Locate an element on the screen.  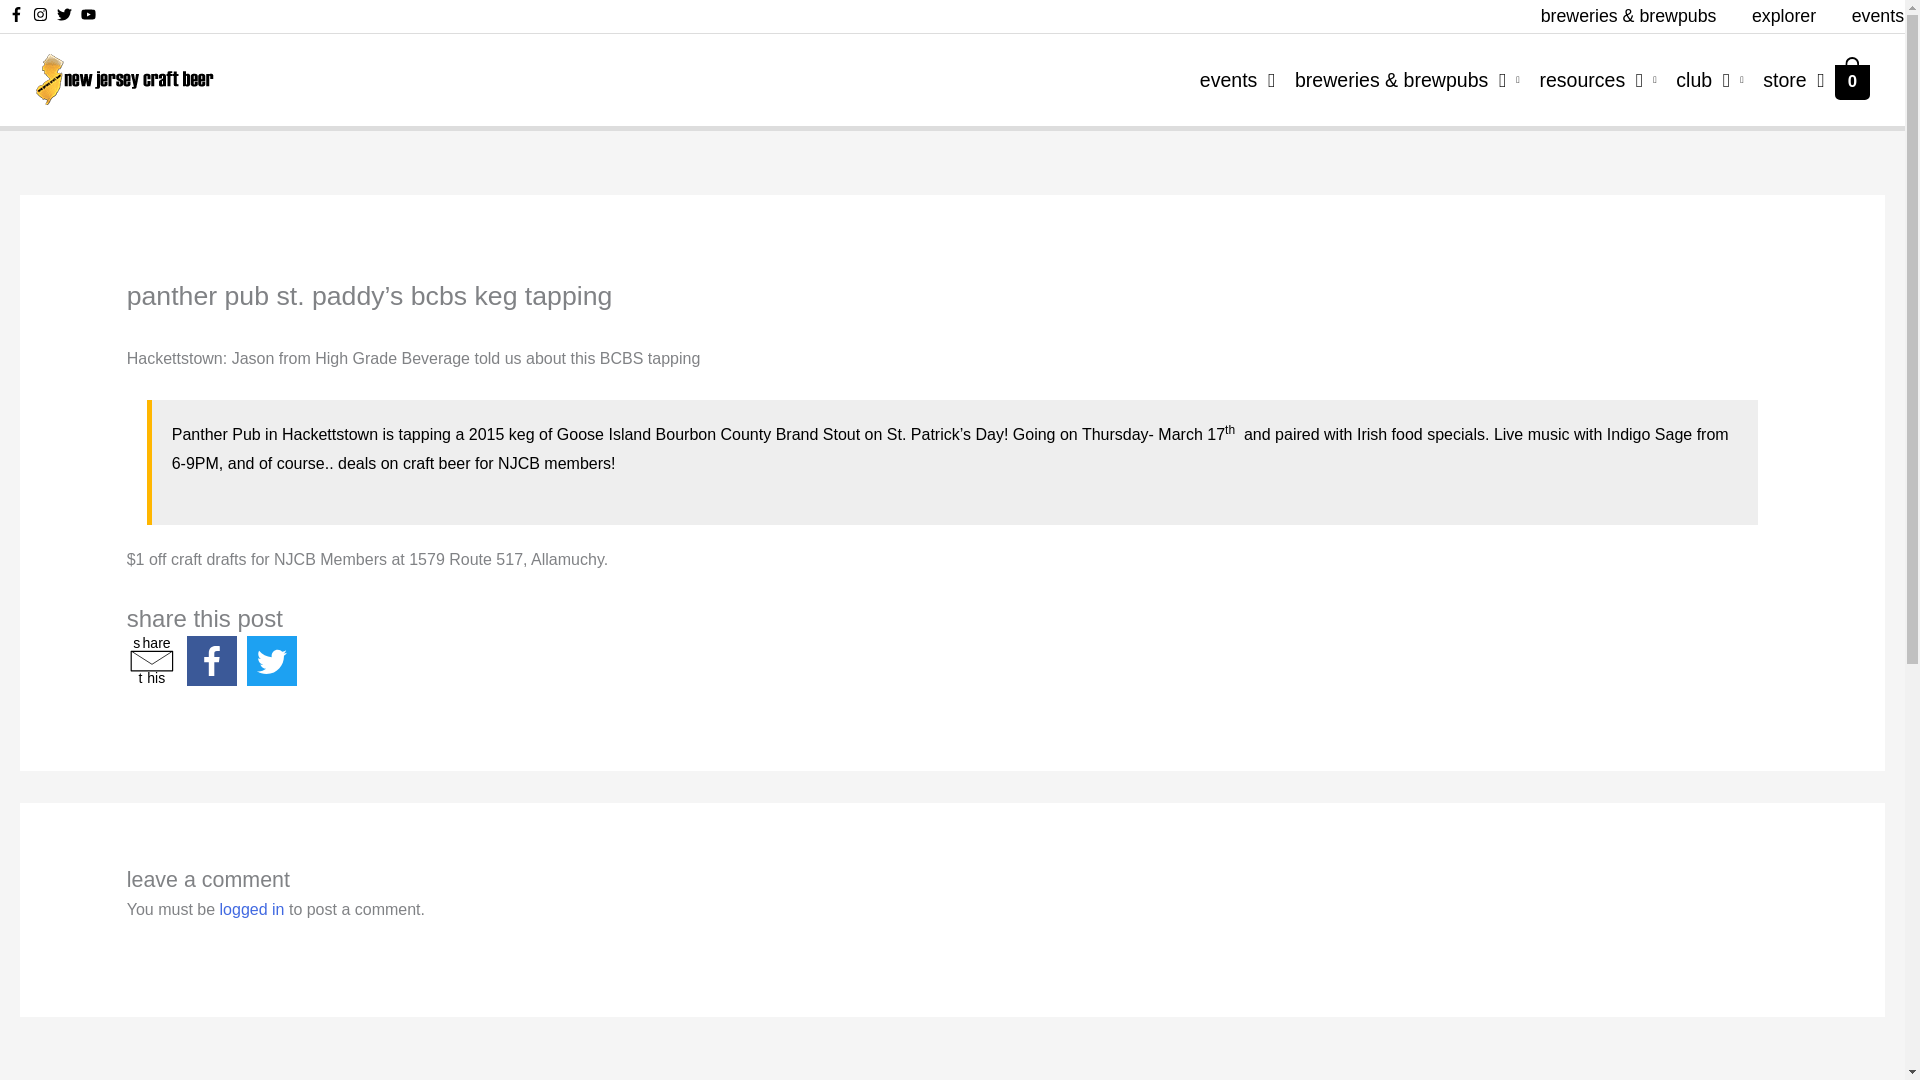
explorer is located at coordinates (1783, 16).